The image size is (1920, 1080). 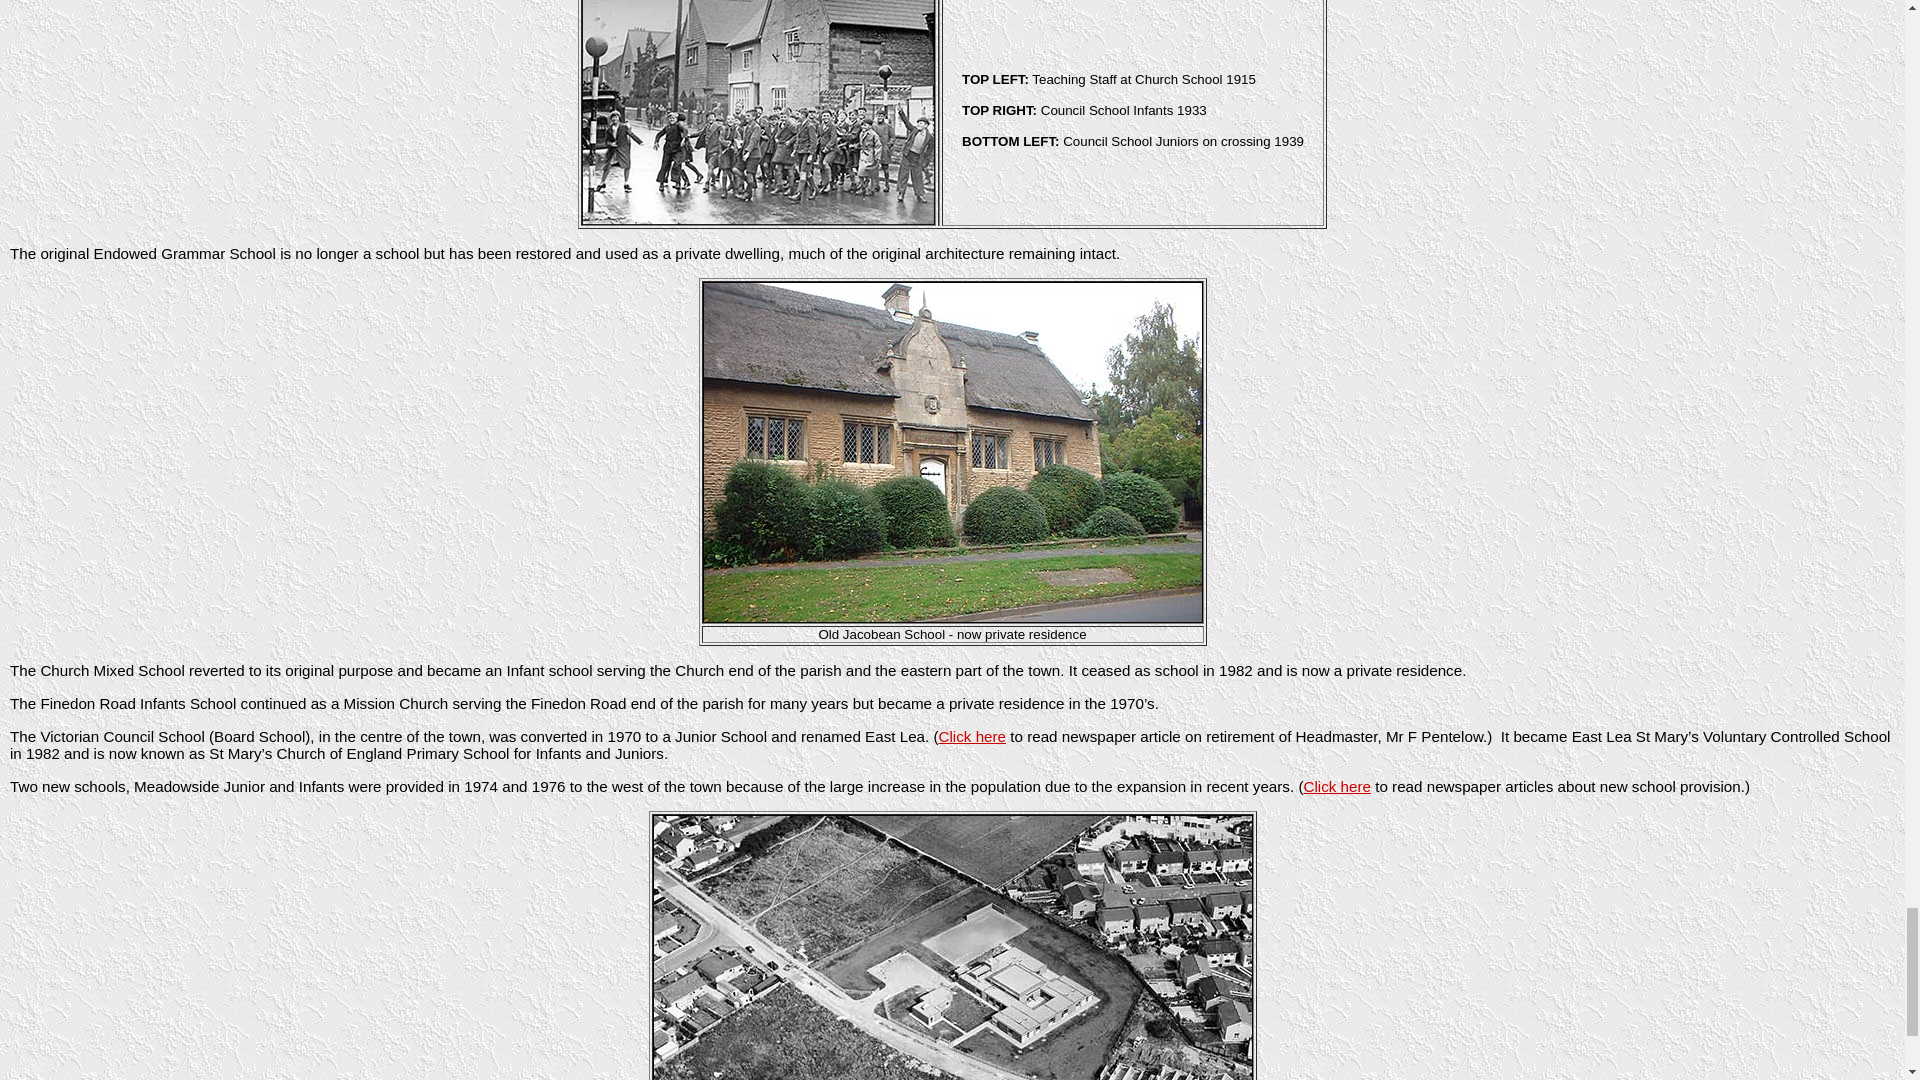 I want to click on Click here, so click(x=1336, y=786).